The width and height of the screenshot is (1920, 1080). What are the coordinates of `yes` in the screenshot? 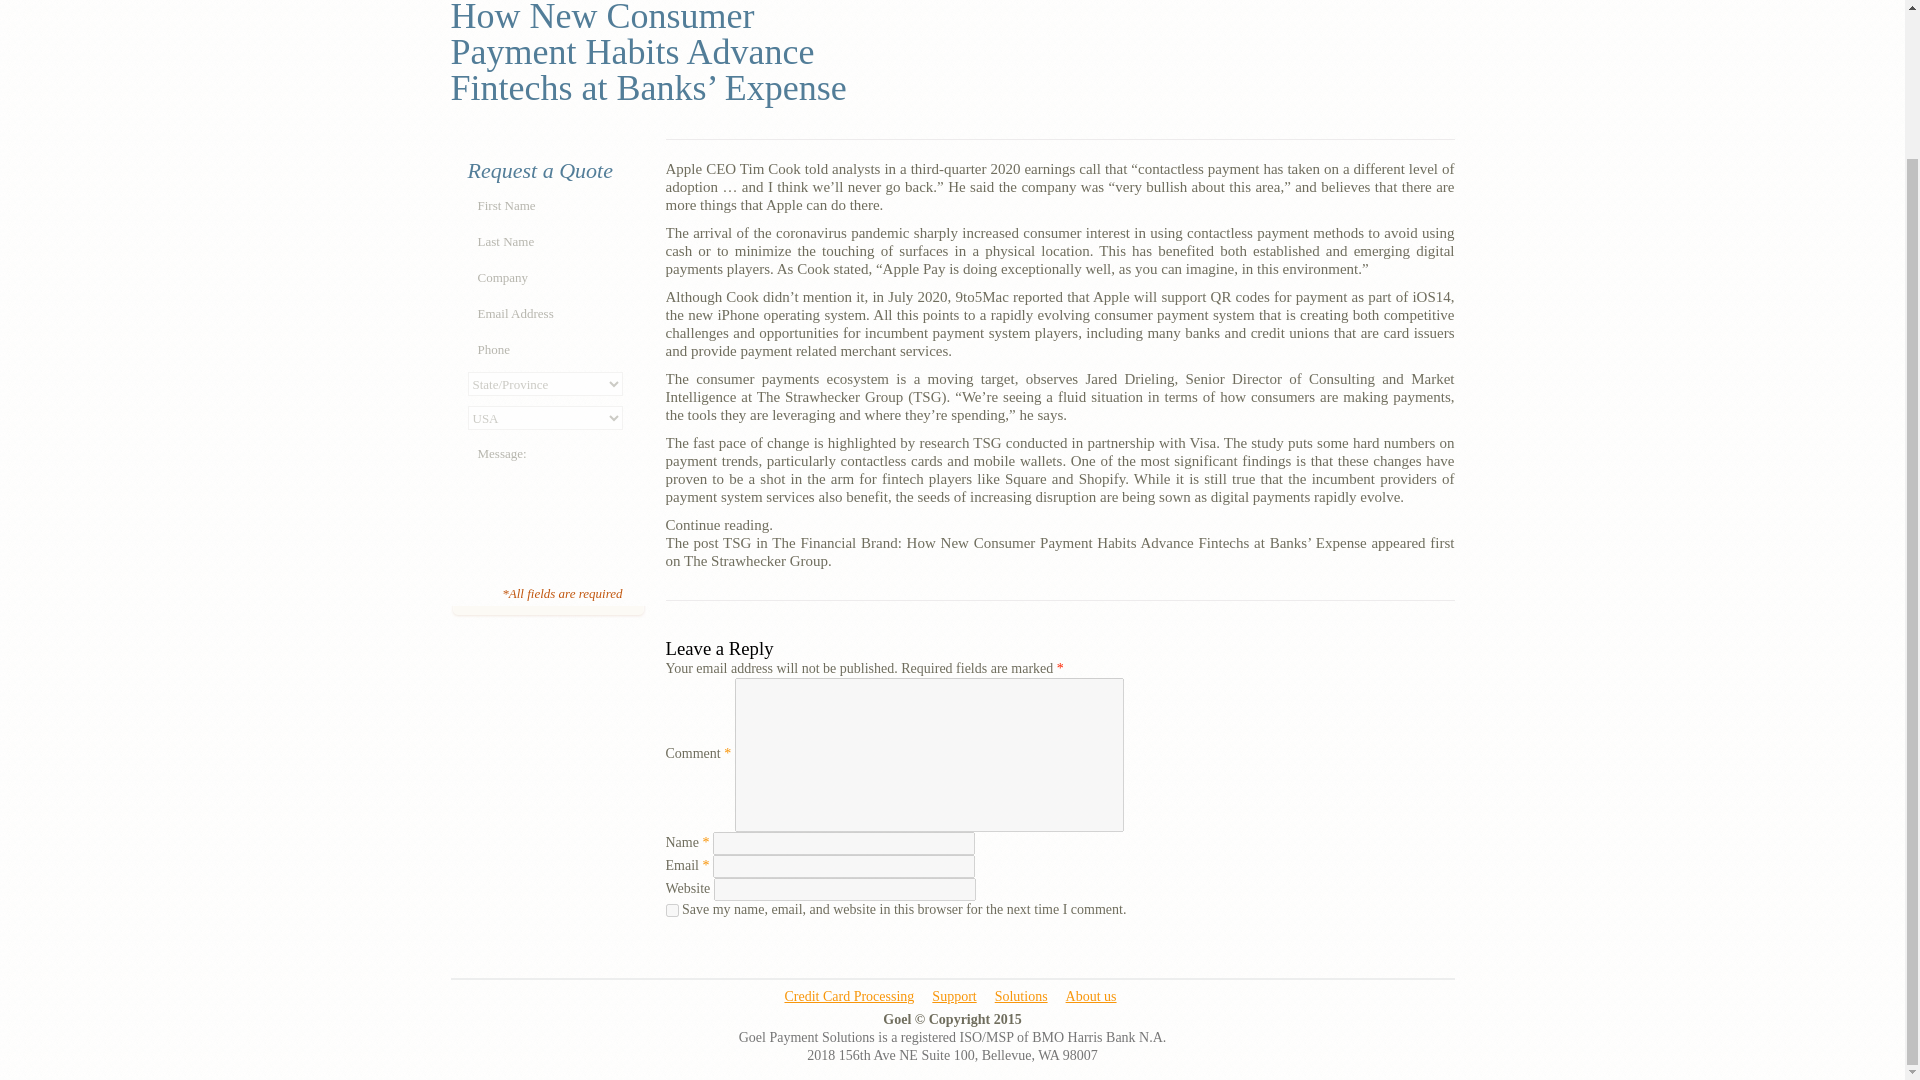 It's located at (672, 910).